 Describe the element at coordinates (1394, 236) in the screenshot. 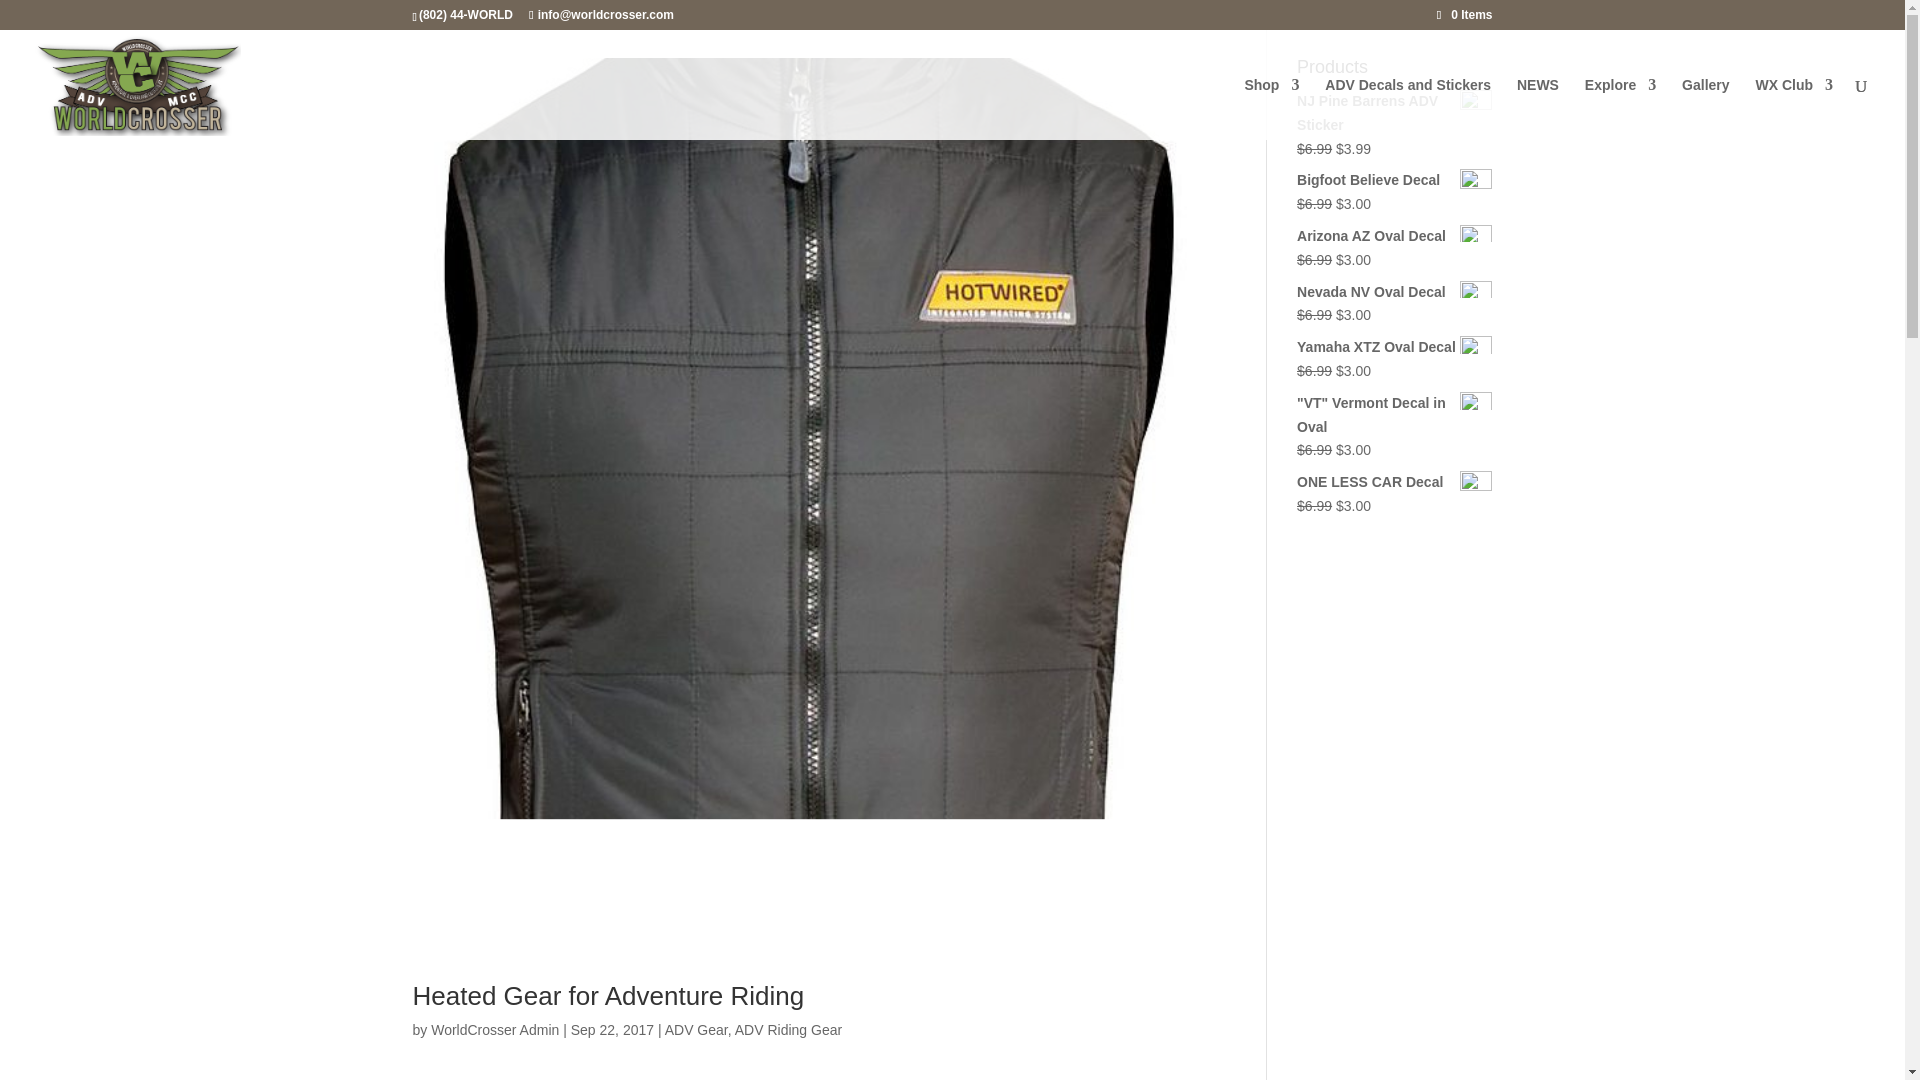

I see `Arizona AZ Oval Decal` at that location.